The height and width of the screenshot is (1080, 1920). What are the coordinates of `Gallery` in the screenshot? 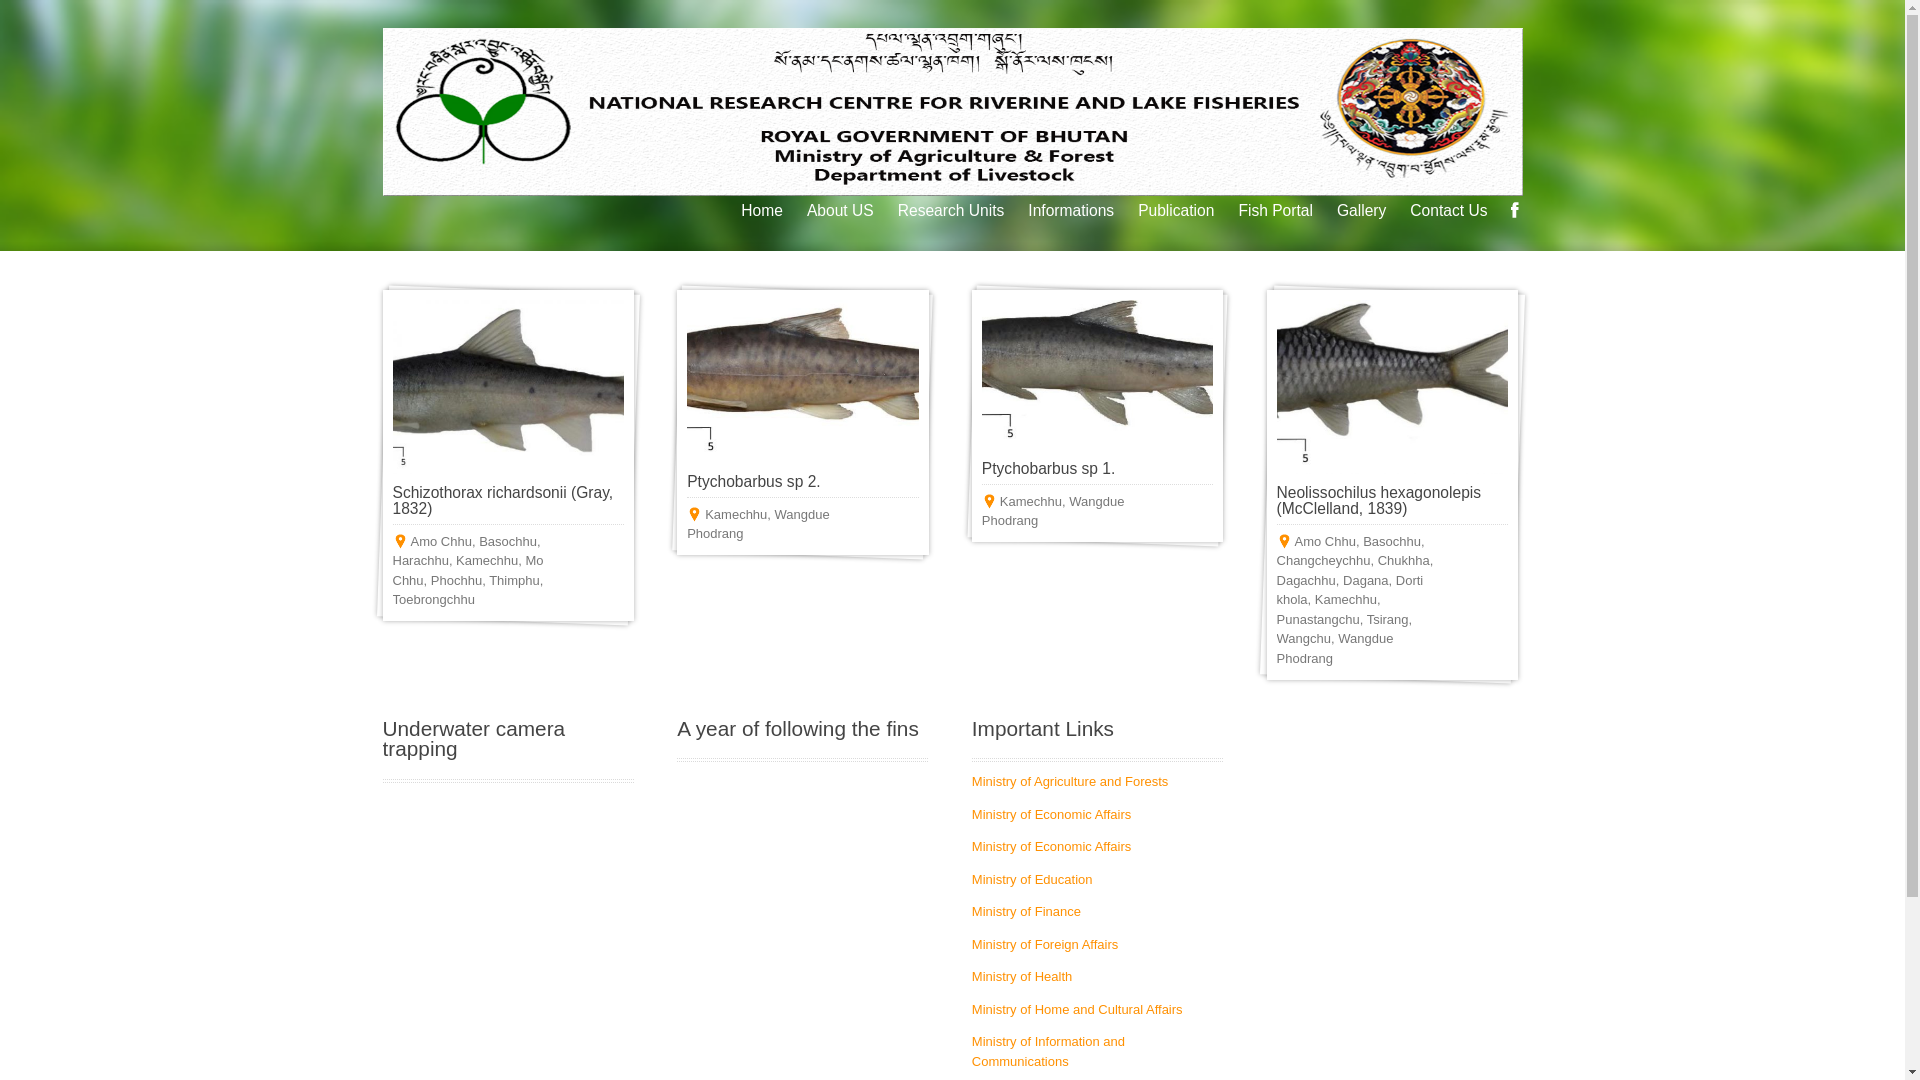 It's located at (1362, 211).